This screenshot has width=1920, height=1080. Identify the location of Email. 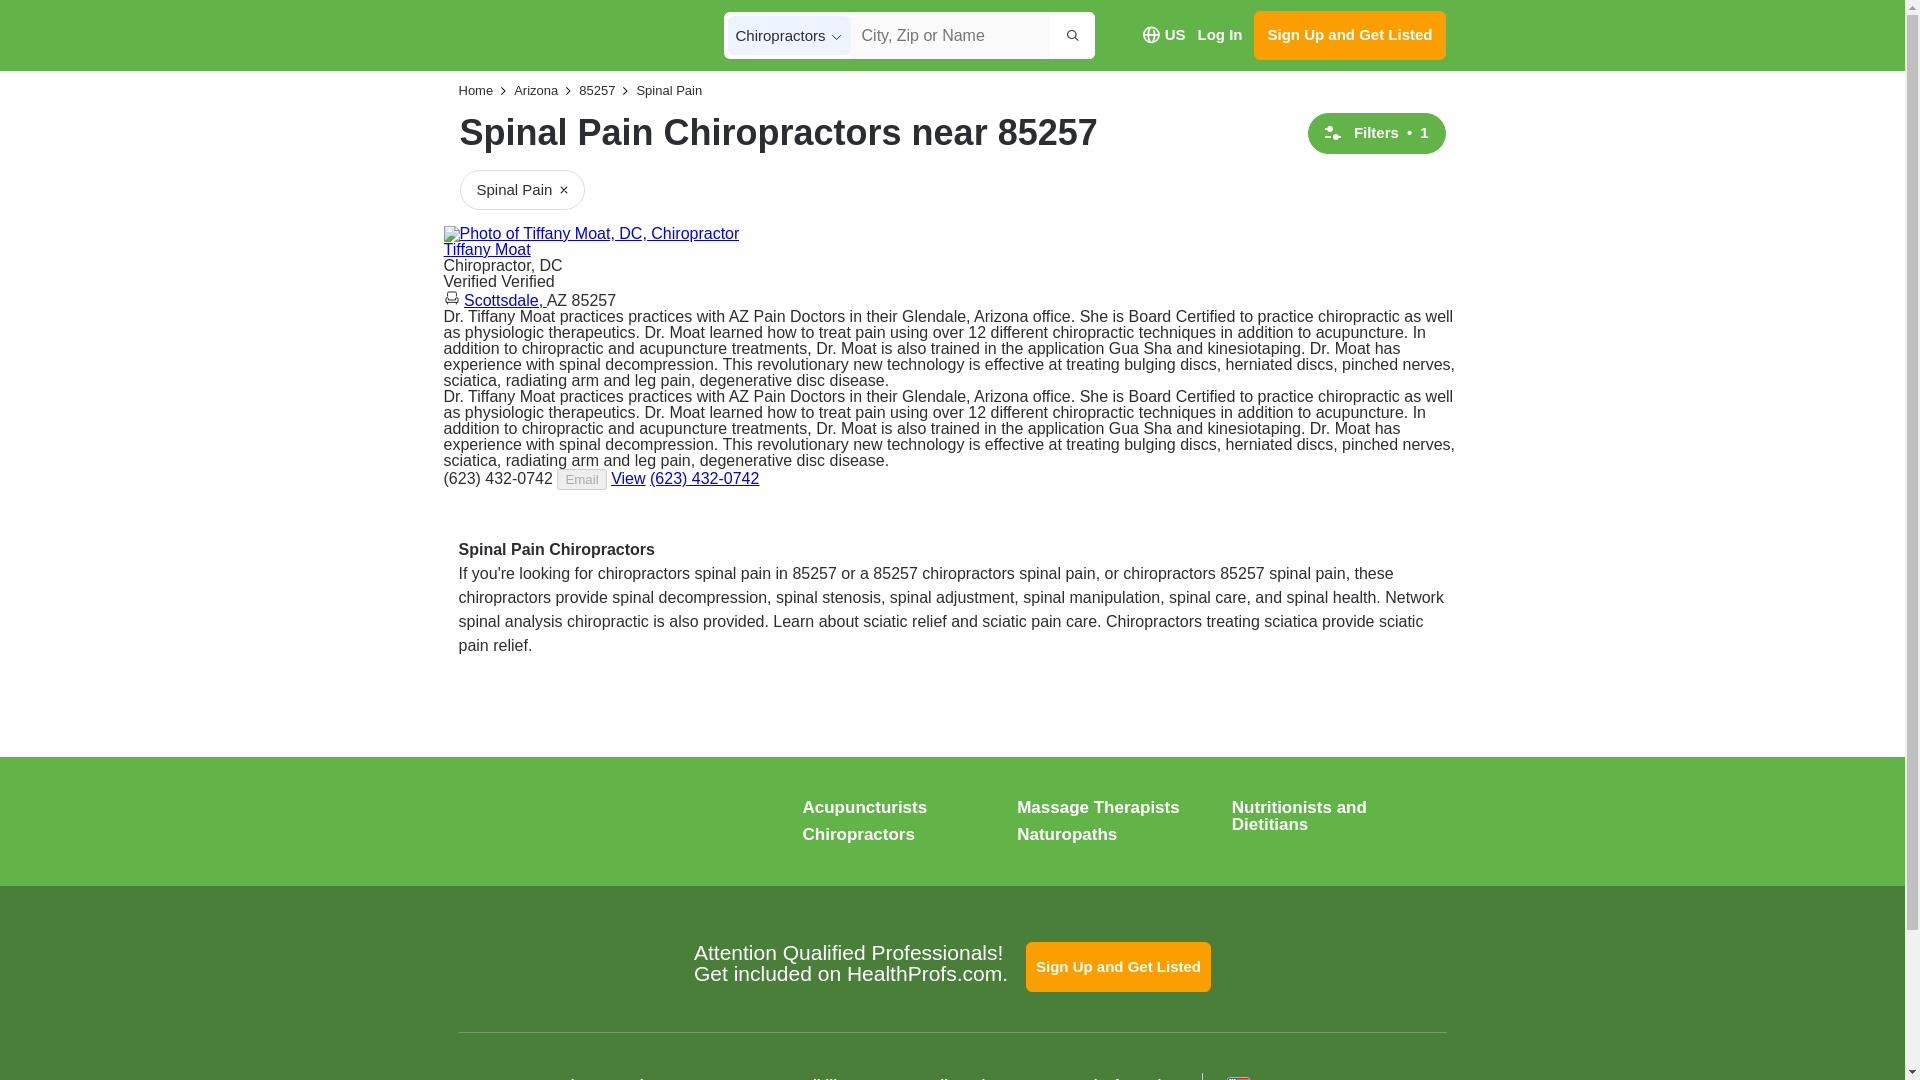
(581, 479).